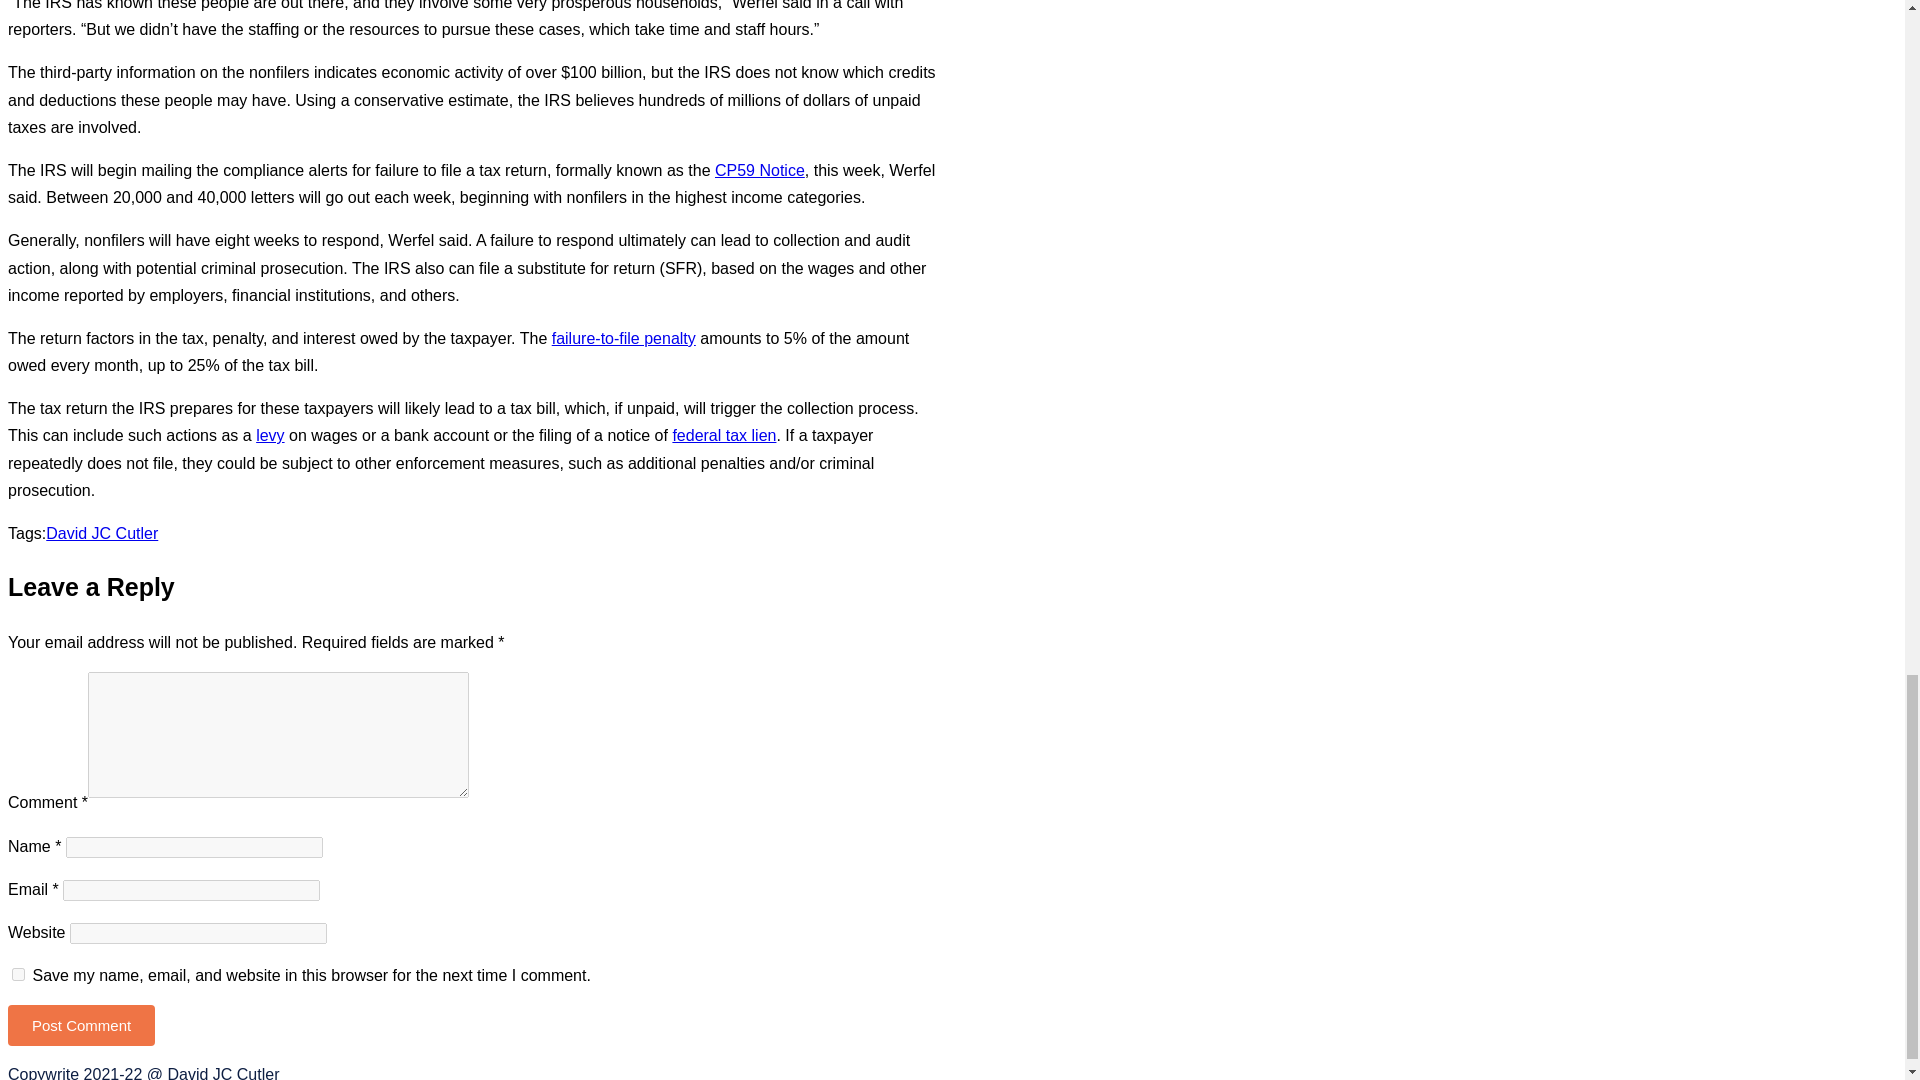 This screenshot has width=1920, height=1080. What do you see at coordinates (81, 1026) in the screenshot?
I see `Post Comment` at bounding box center [81, 1026].